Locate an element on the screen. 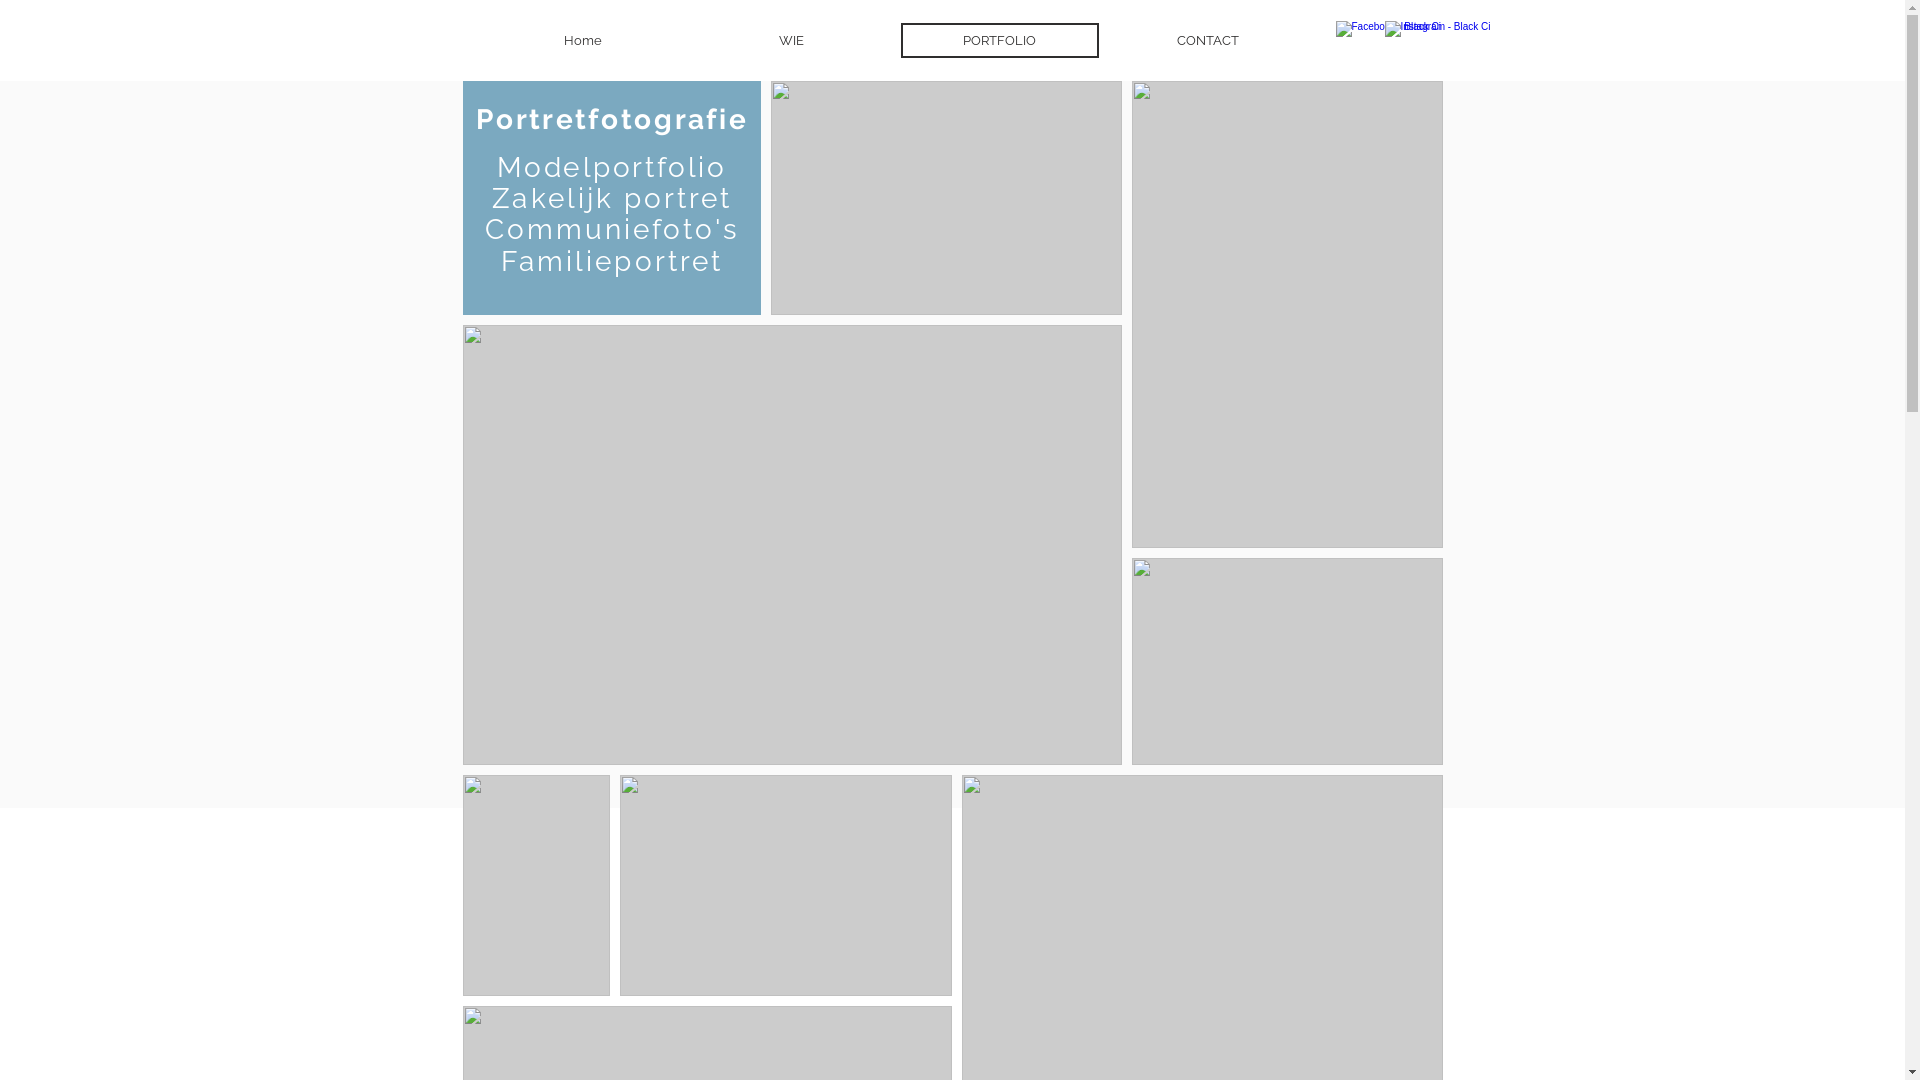 Image resolution: width=1920 pixels, height=1080 pixels. Home is located at coordinates (584, 40).